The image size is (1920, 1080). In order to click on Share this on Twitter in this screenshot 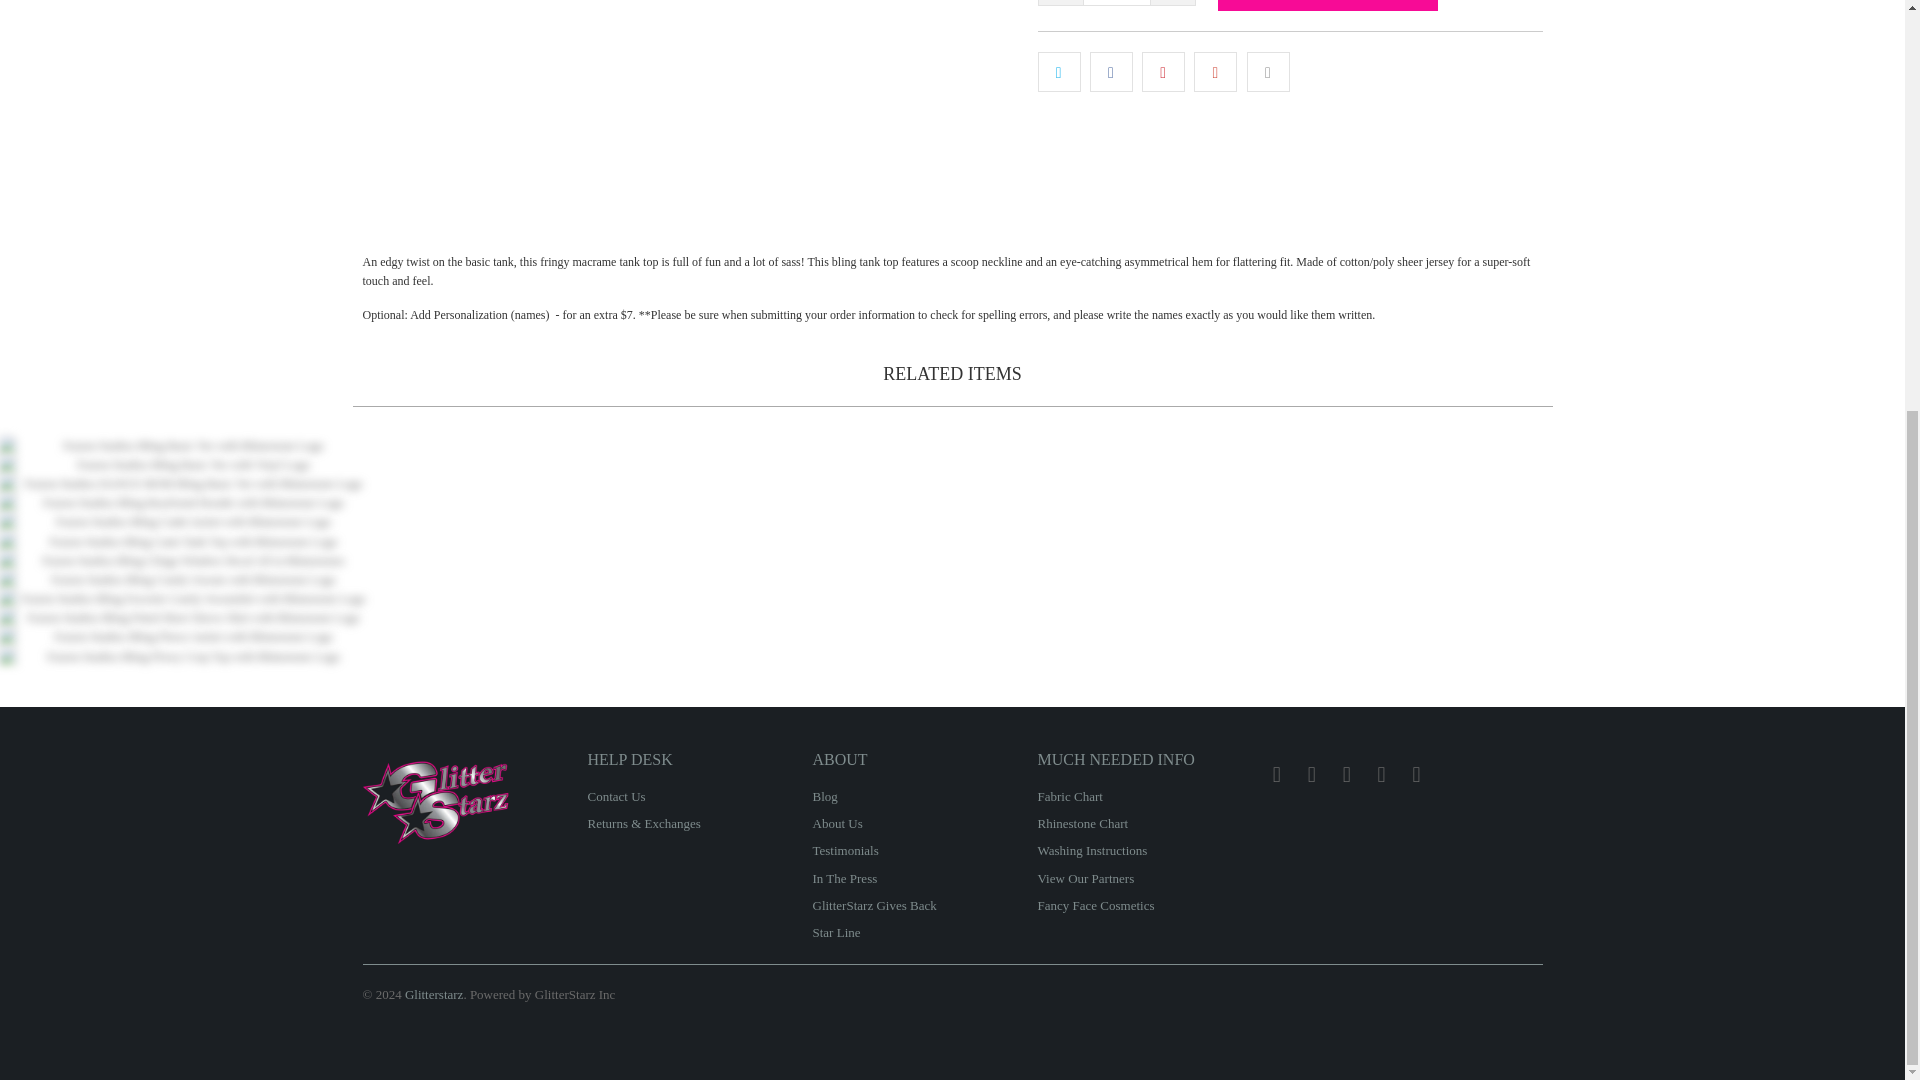, I will do `click(1059, 70)`.